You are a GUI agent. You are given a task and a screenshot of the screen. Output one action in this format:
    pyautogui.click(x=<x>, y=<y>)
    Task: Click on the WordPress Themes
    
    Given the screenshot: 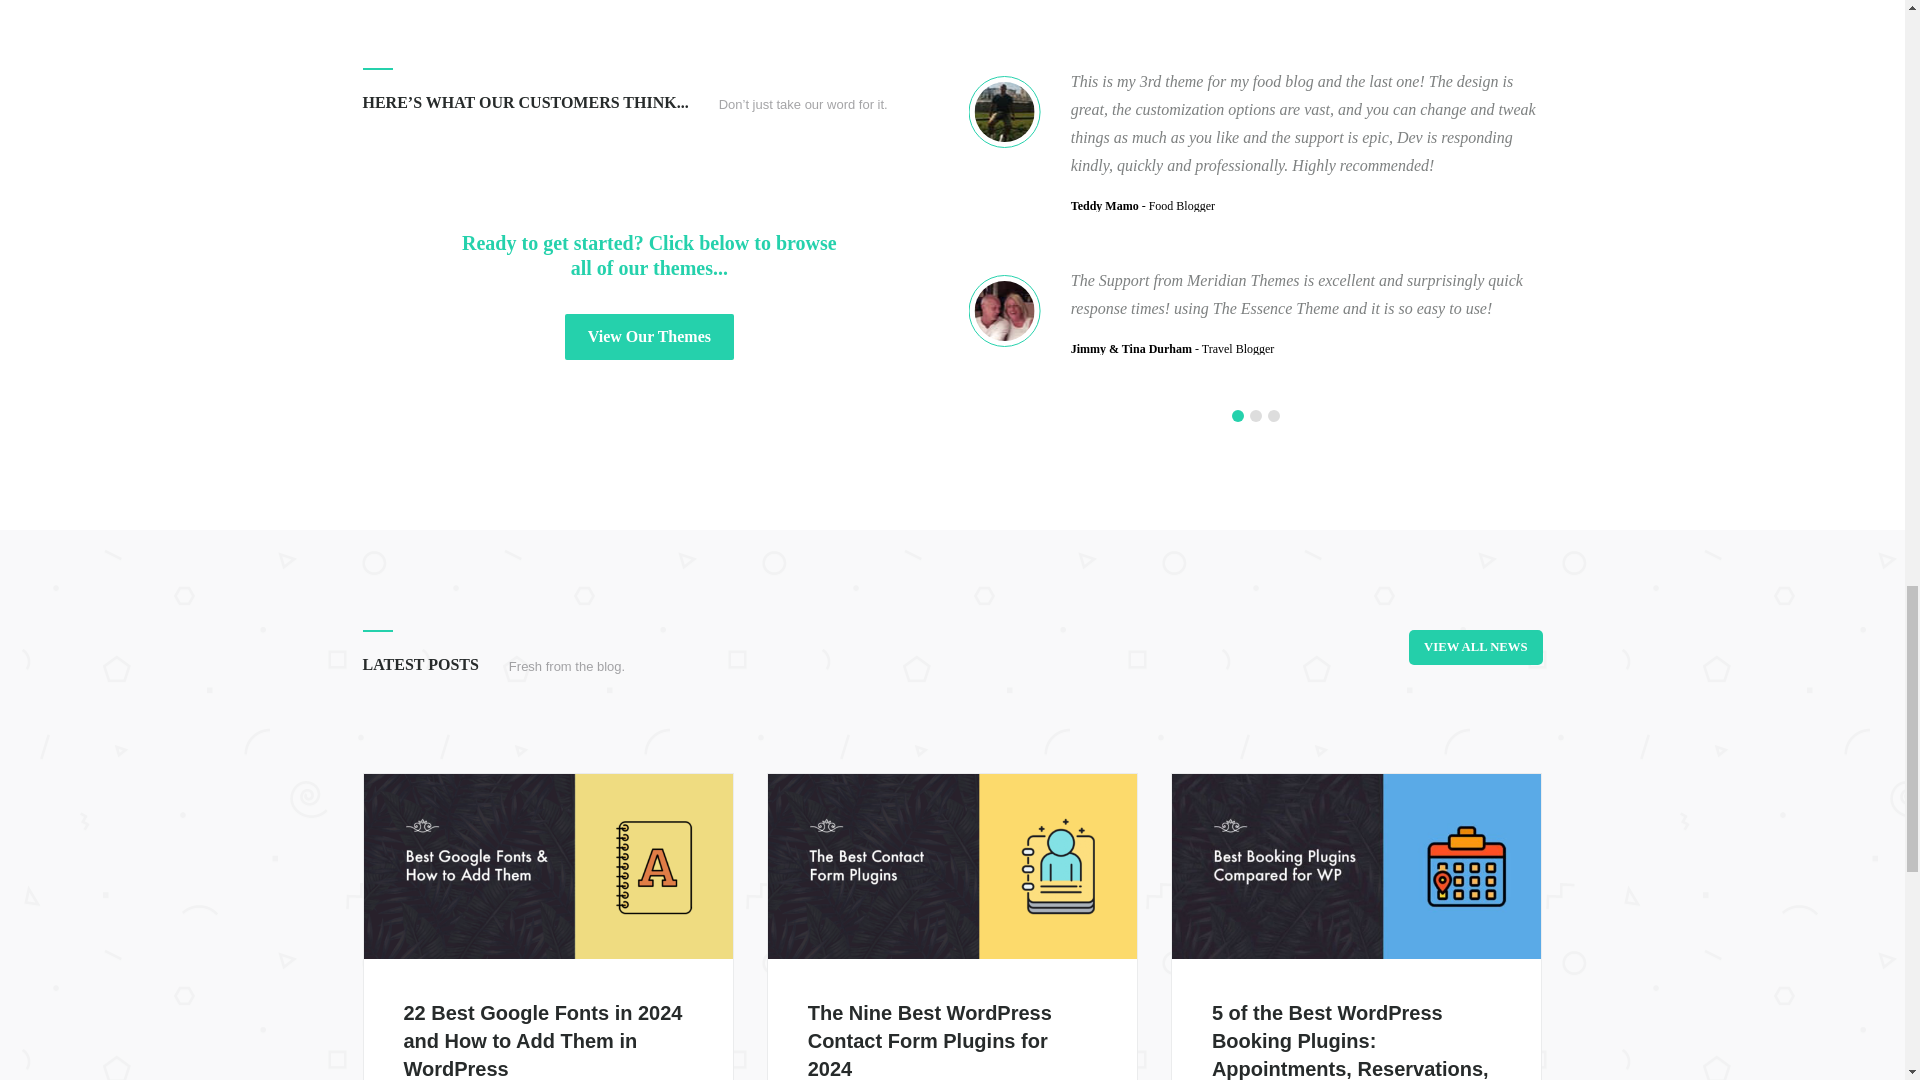 What is the action you would take?
    pyautogui.click(x=648, y=336)
    